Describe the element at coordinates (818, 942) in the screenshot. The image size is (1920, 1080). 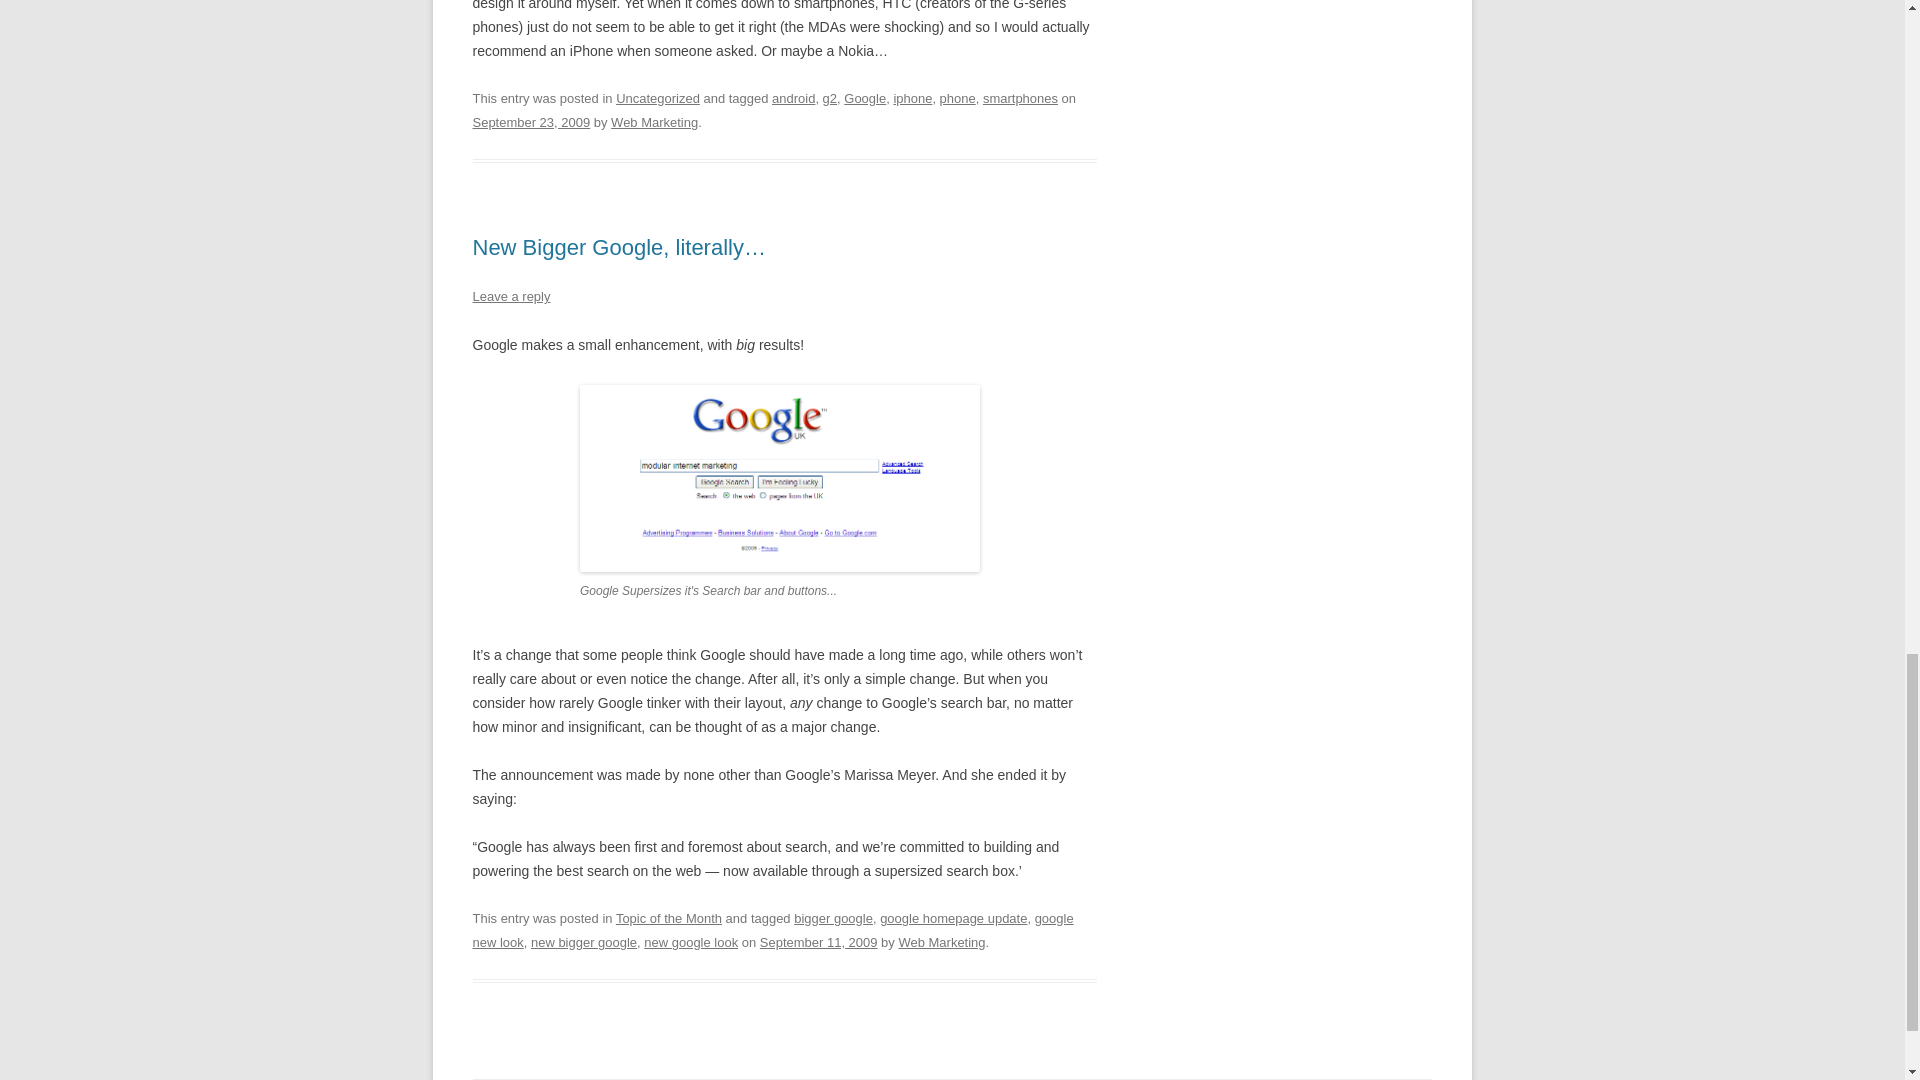
I see `September 11, 2009` at that location.